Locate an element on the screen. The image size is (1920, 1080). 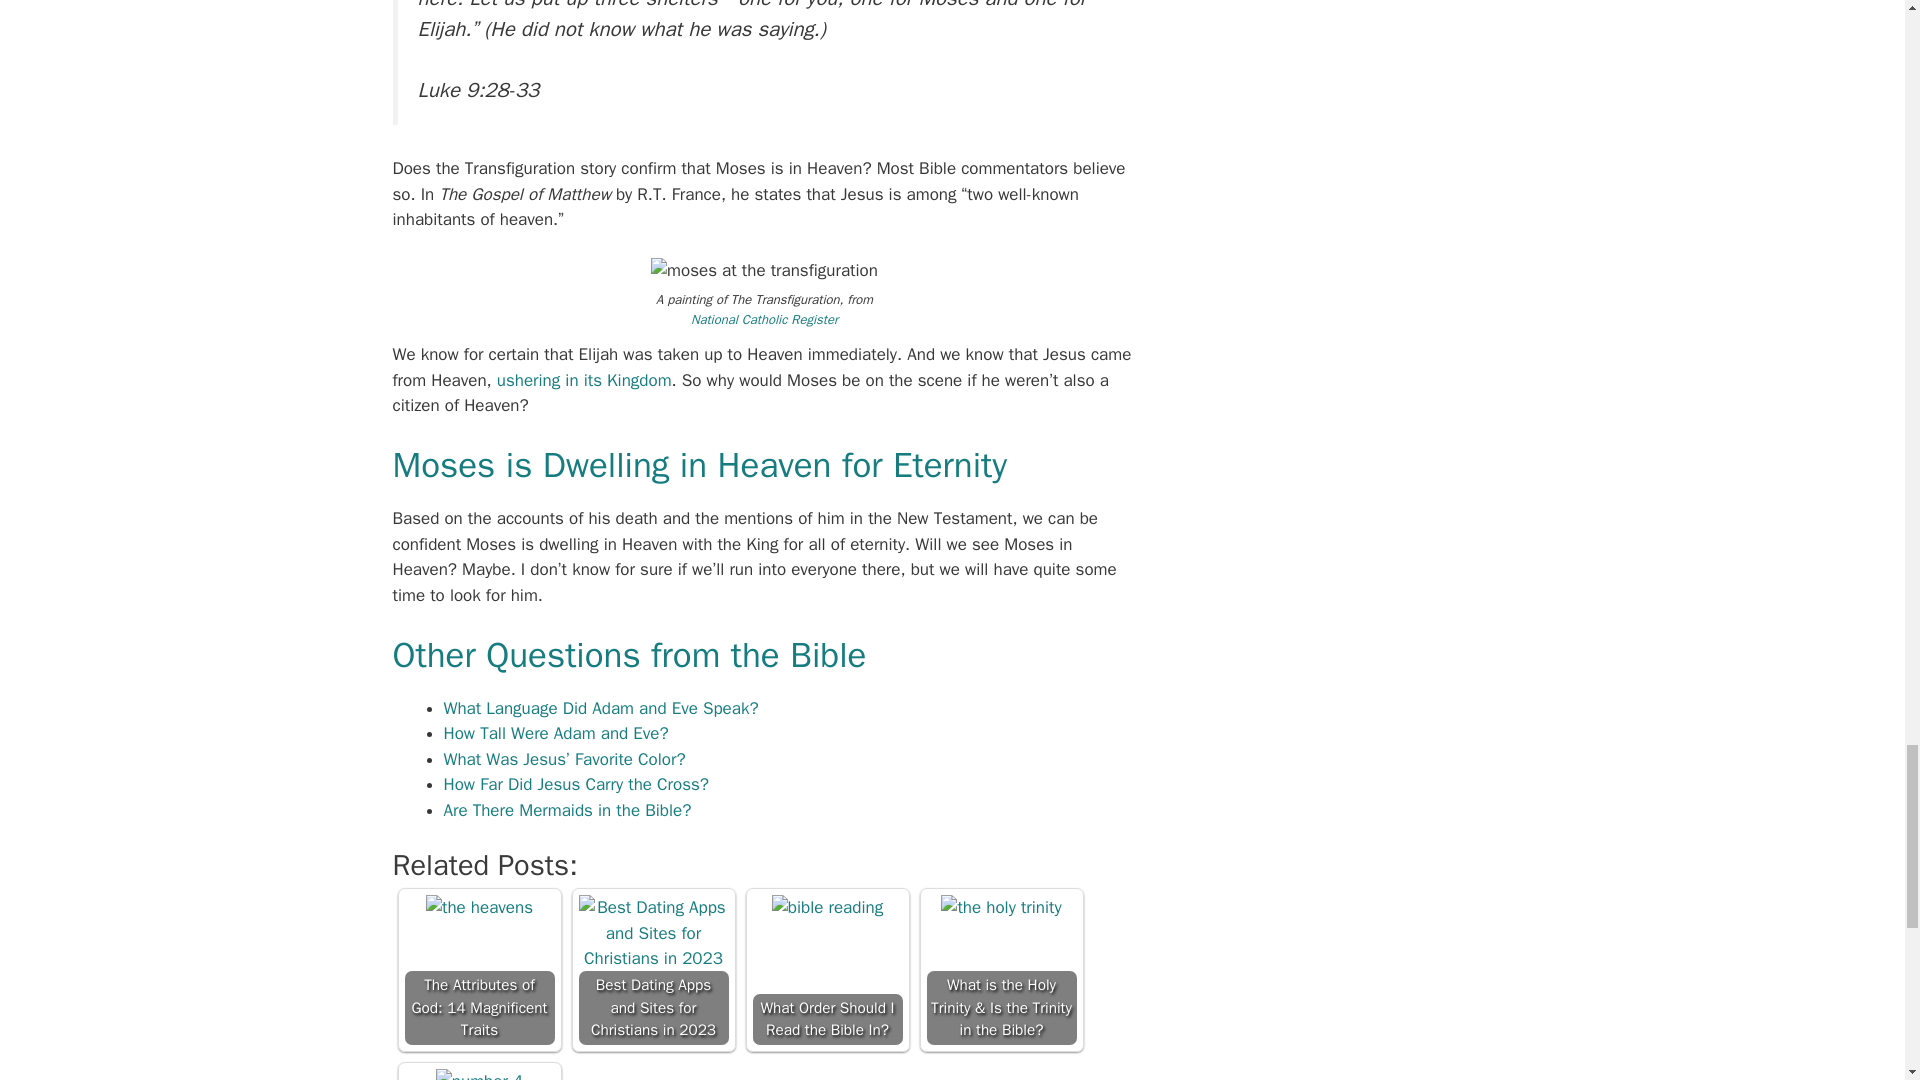
What Language Did Adam and Eve Speak? is located at coordinates (600, 708).